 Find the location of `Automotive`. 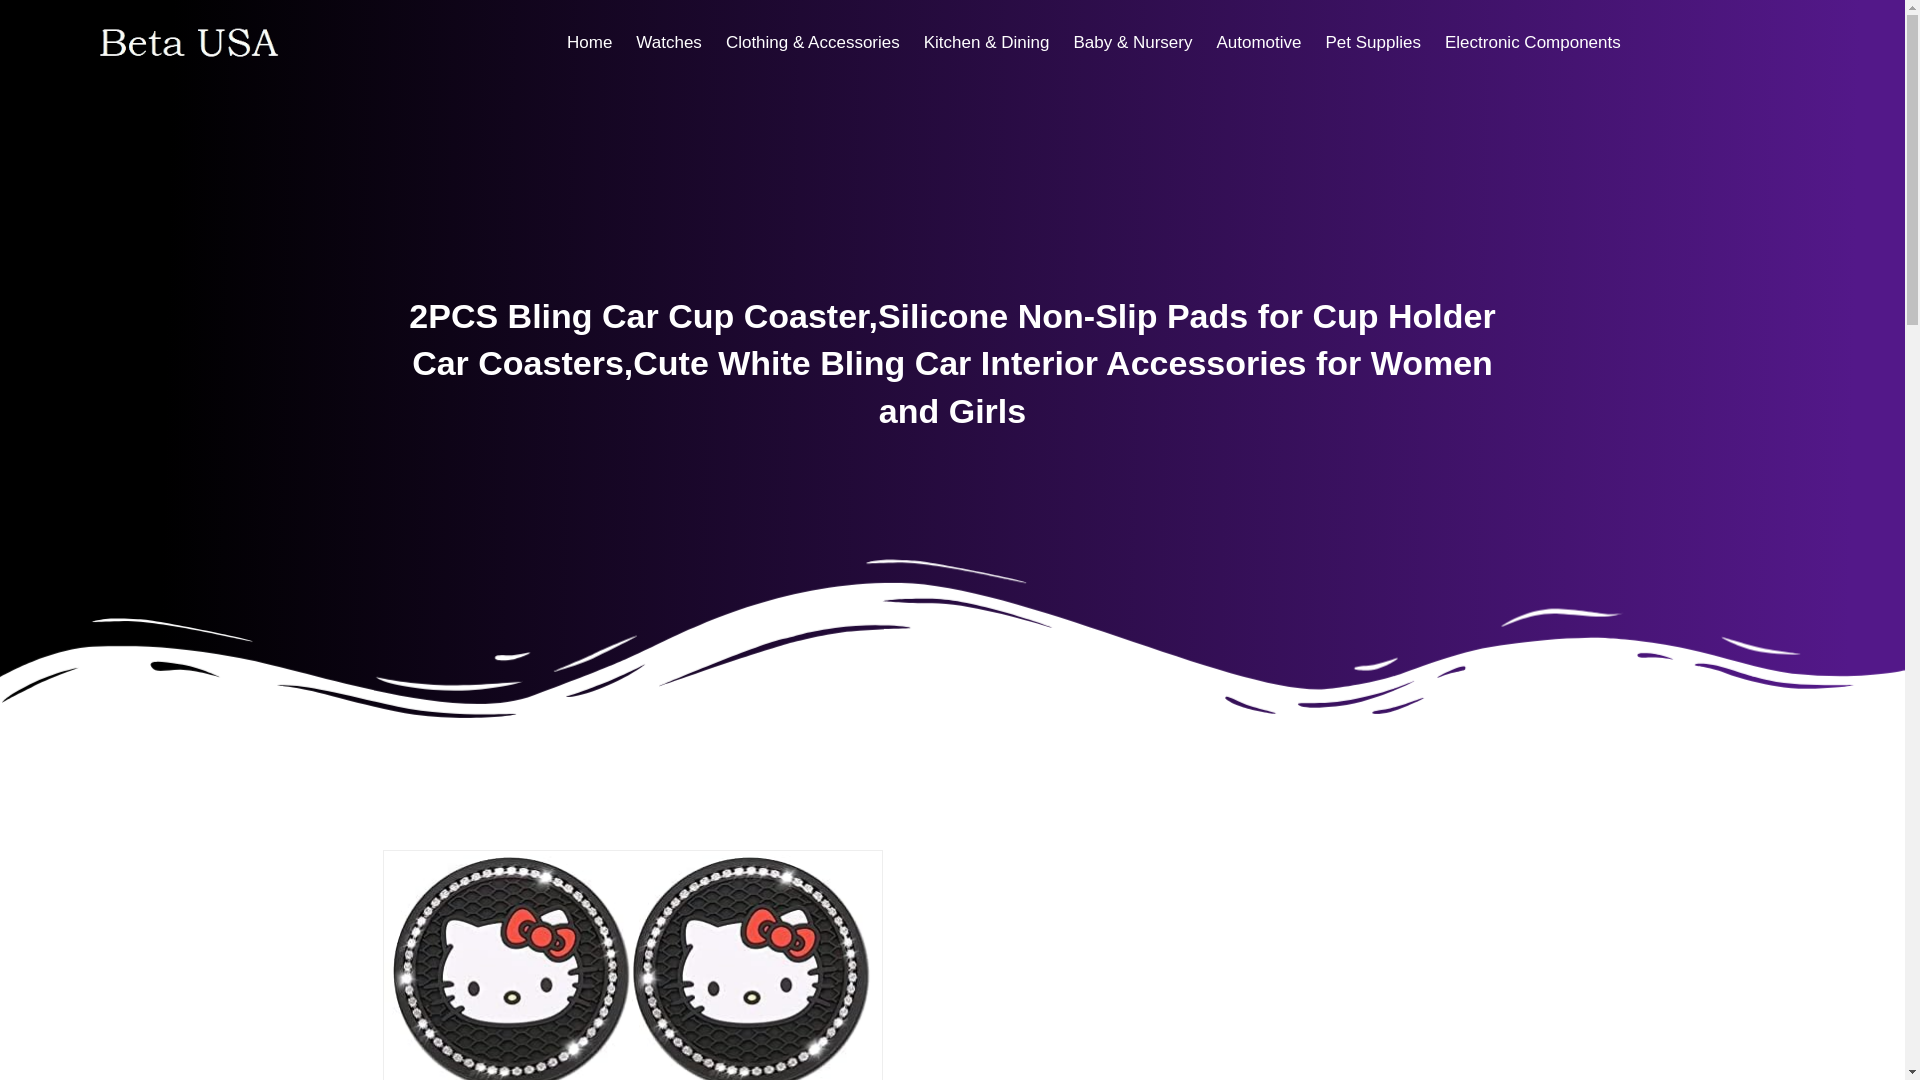

Automotive is located at coordinates (1258, 42).